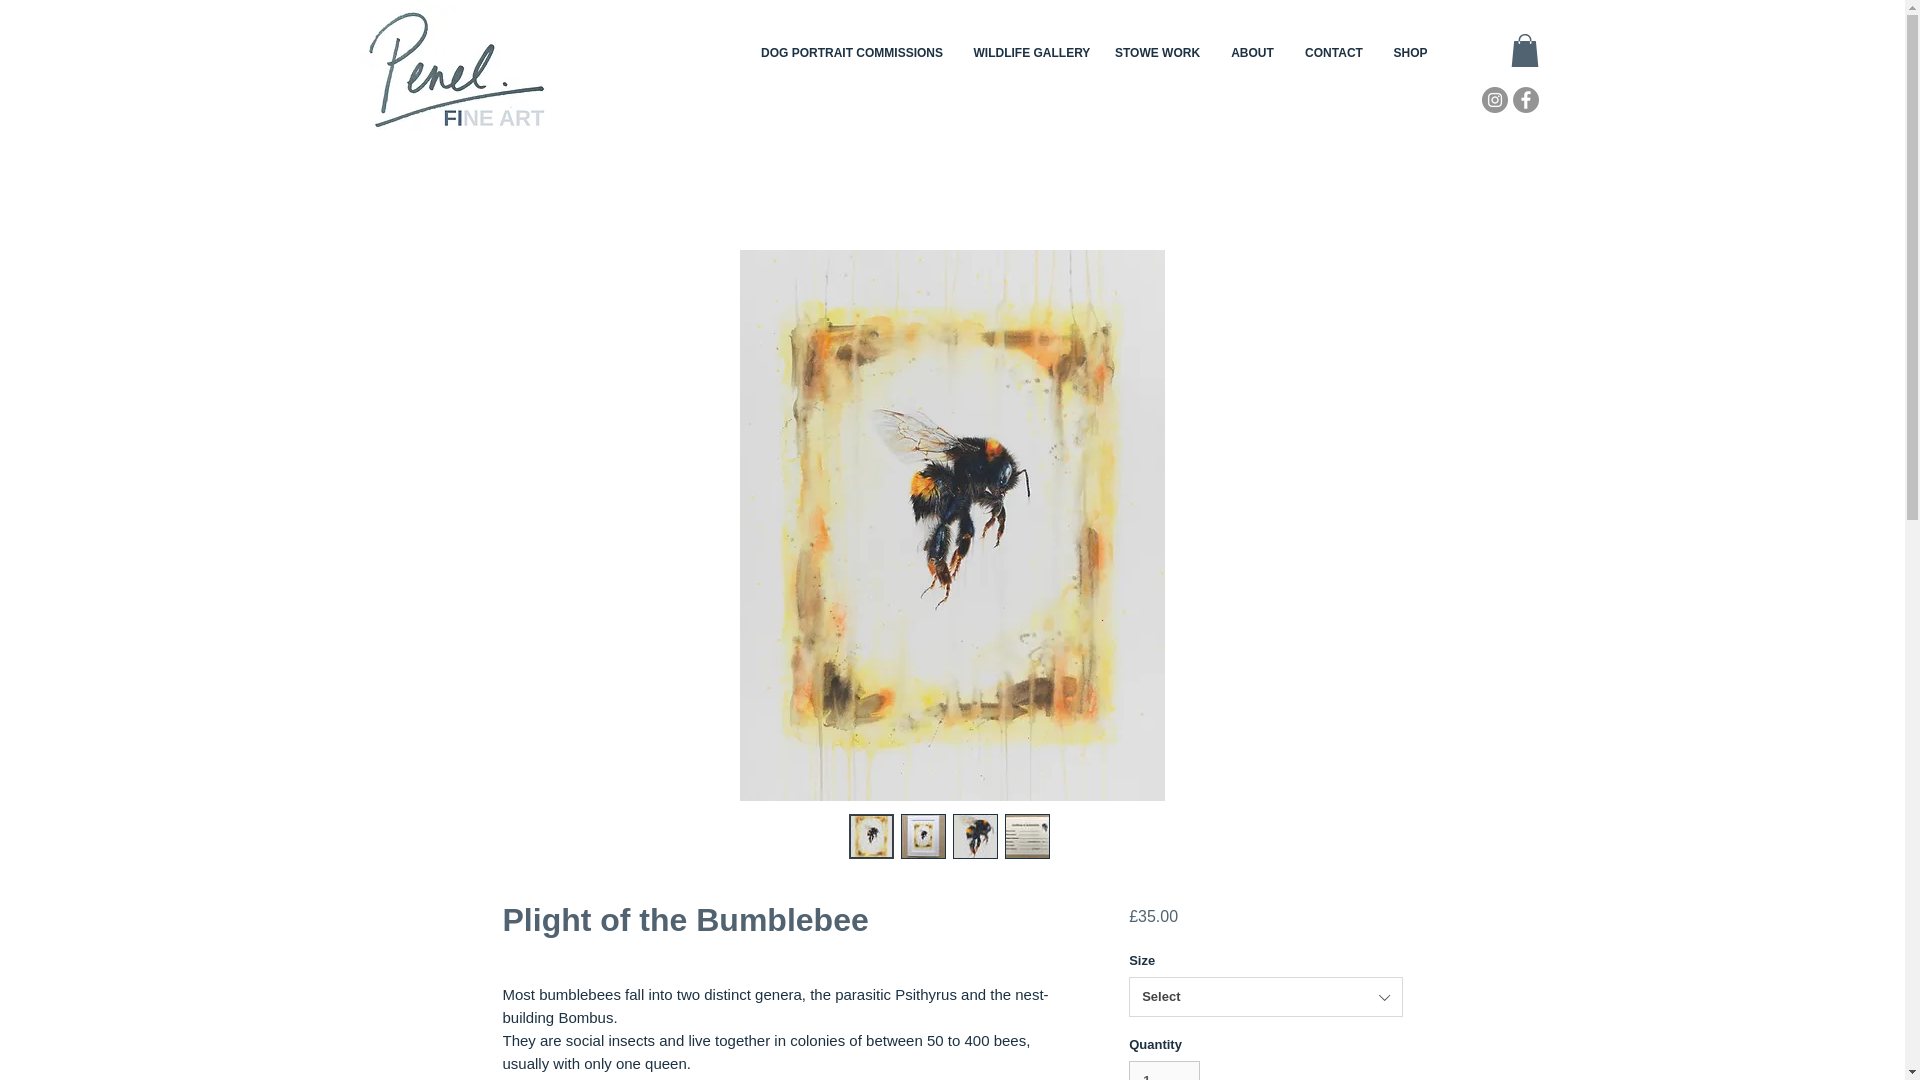  I want to click on STOWE WORK, so click(1158, 53).